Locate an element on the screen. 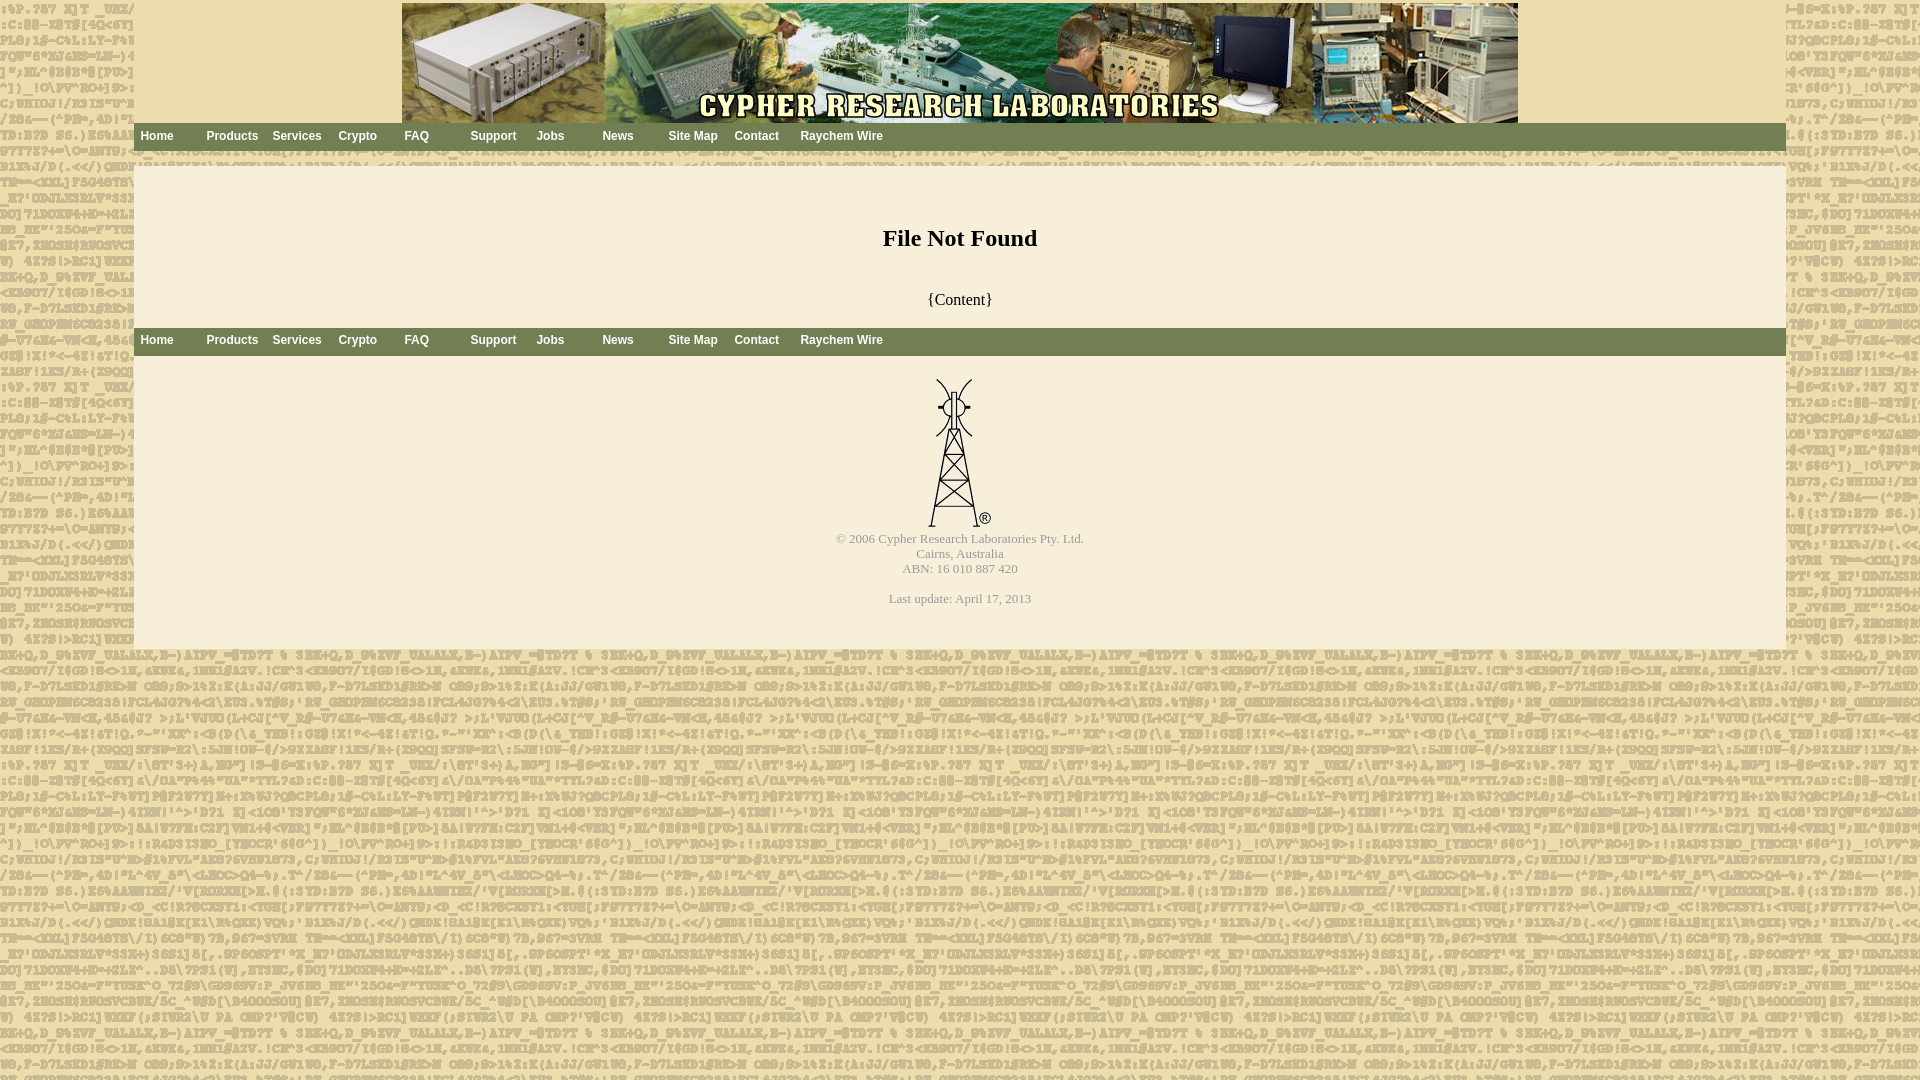 The image size is (1920, 1080). Services is located at coordinates (301, 342).